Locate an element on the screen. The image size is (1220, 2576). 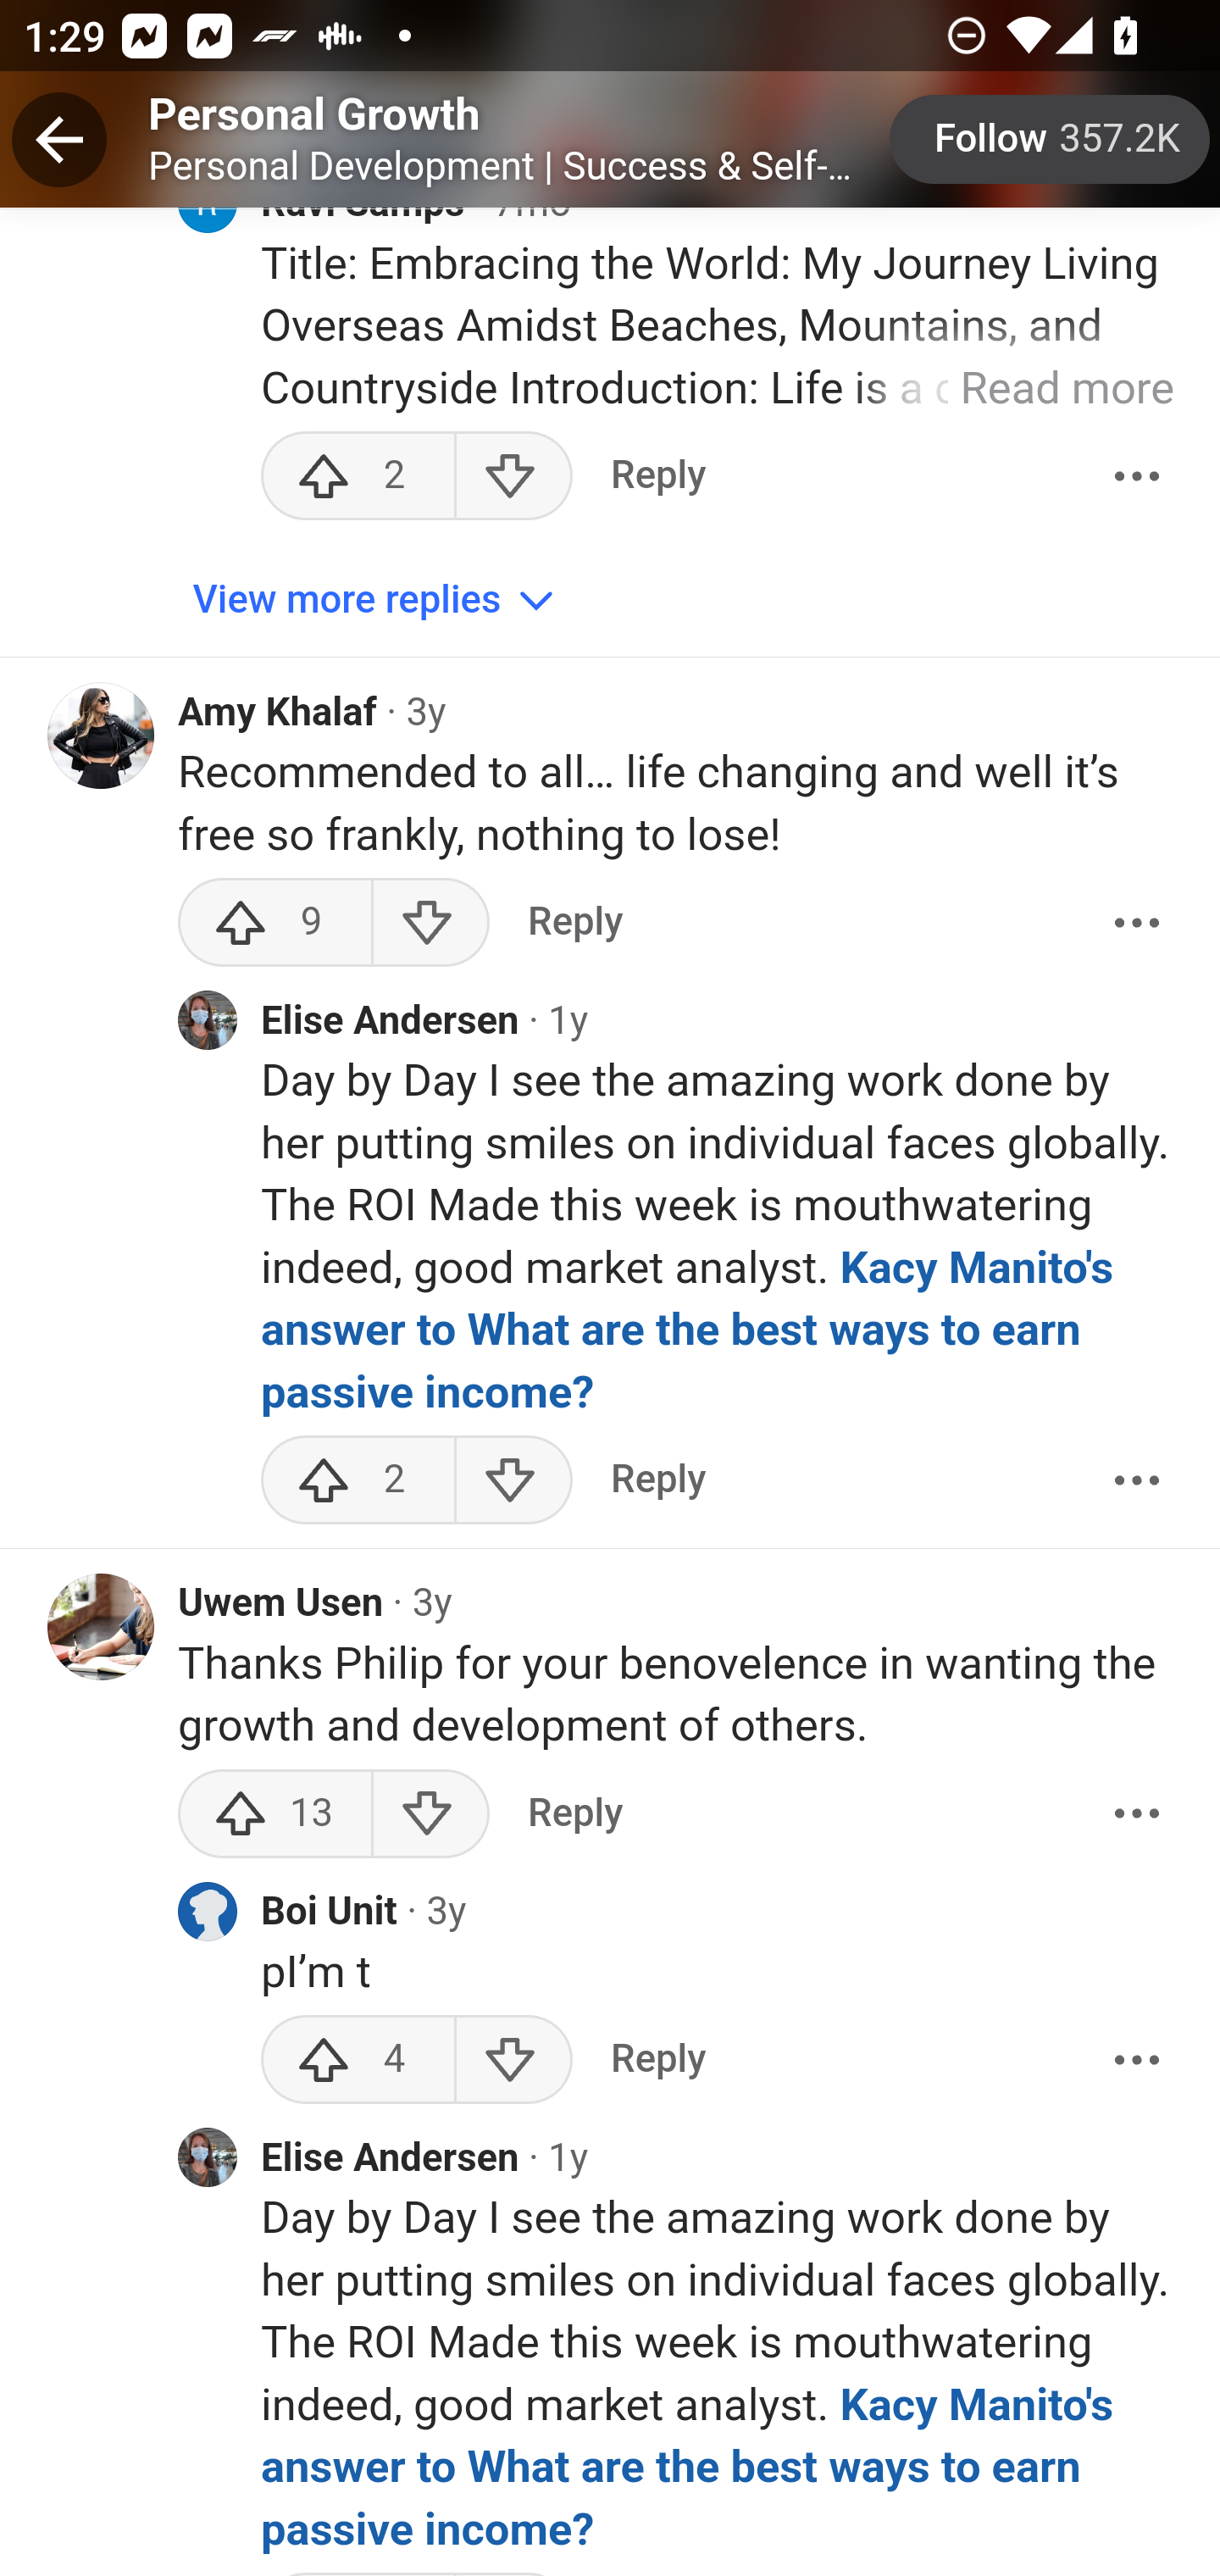
Reply is located at coordinates (574, 1815).